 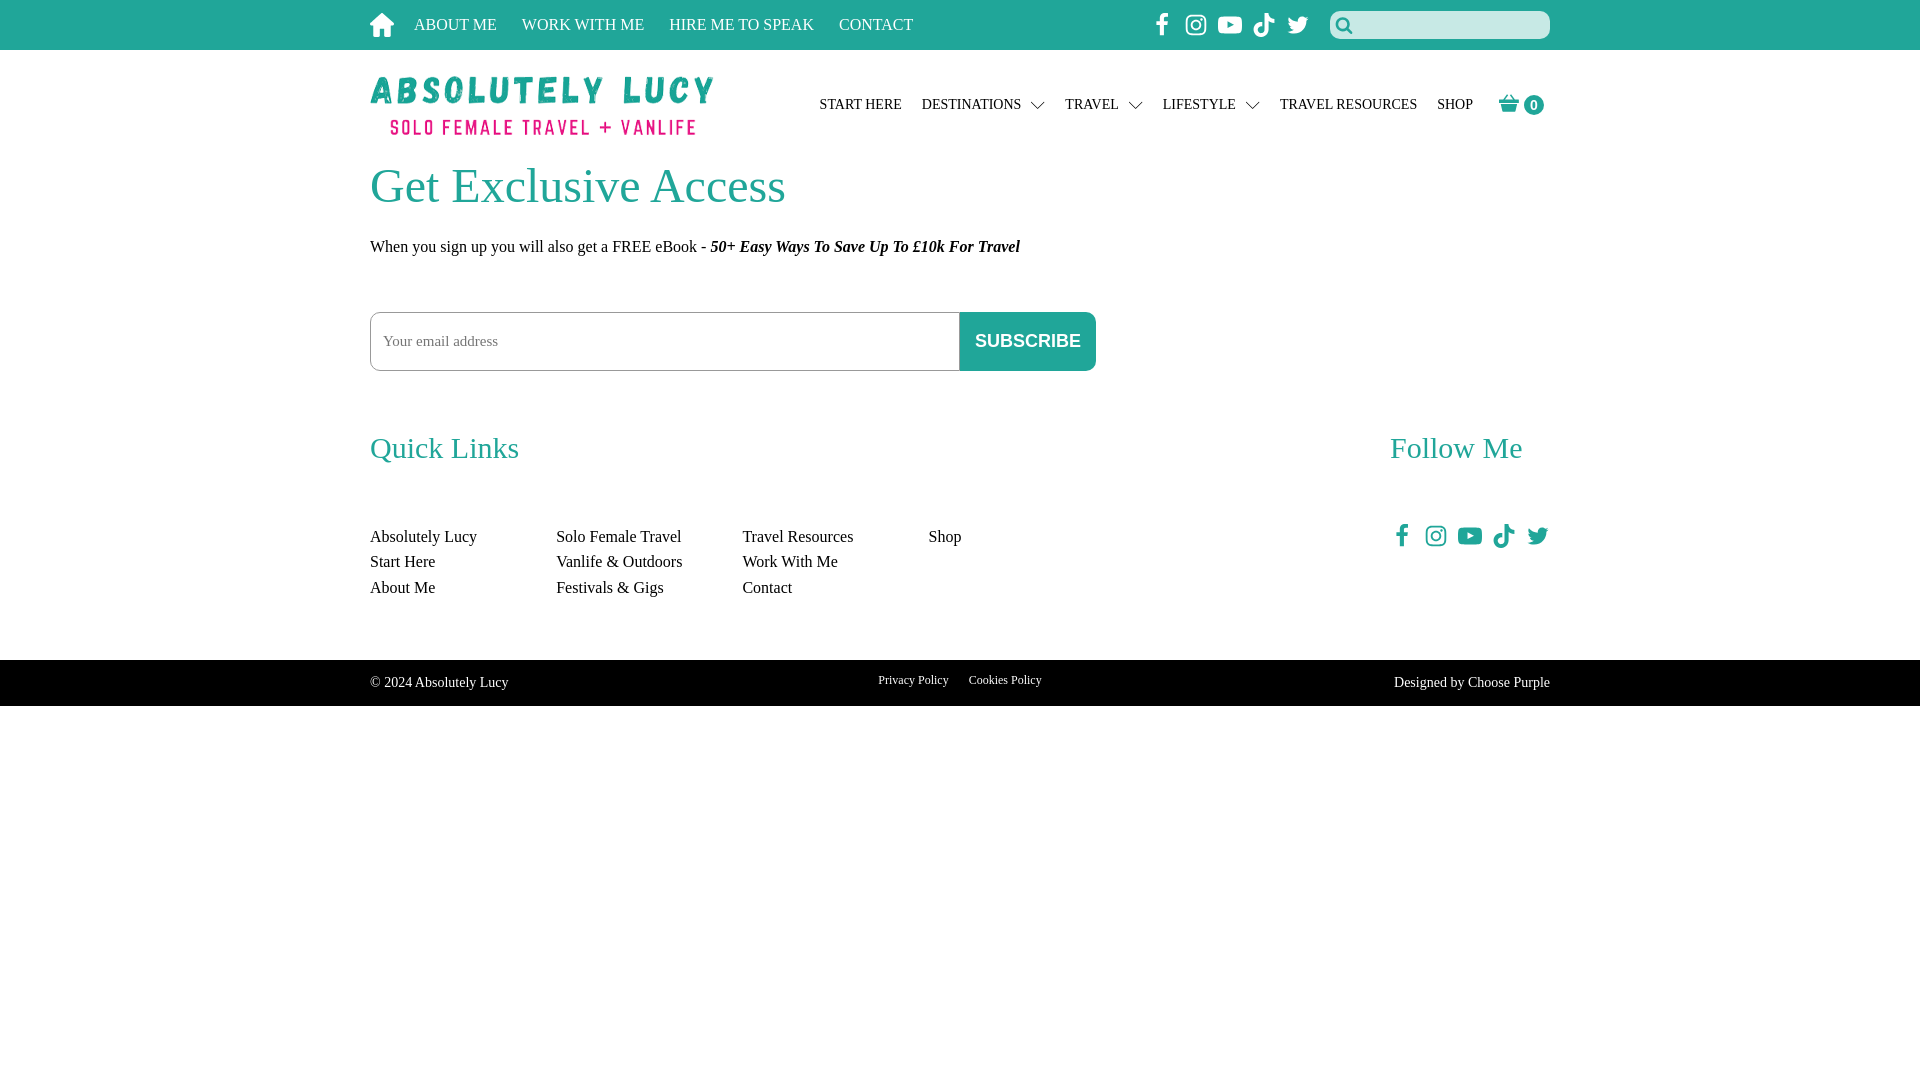 What do you see at coordinates (41, 18) in the screenshot?
I see `Search` at bounding box center [41, 18].